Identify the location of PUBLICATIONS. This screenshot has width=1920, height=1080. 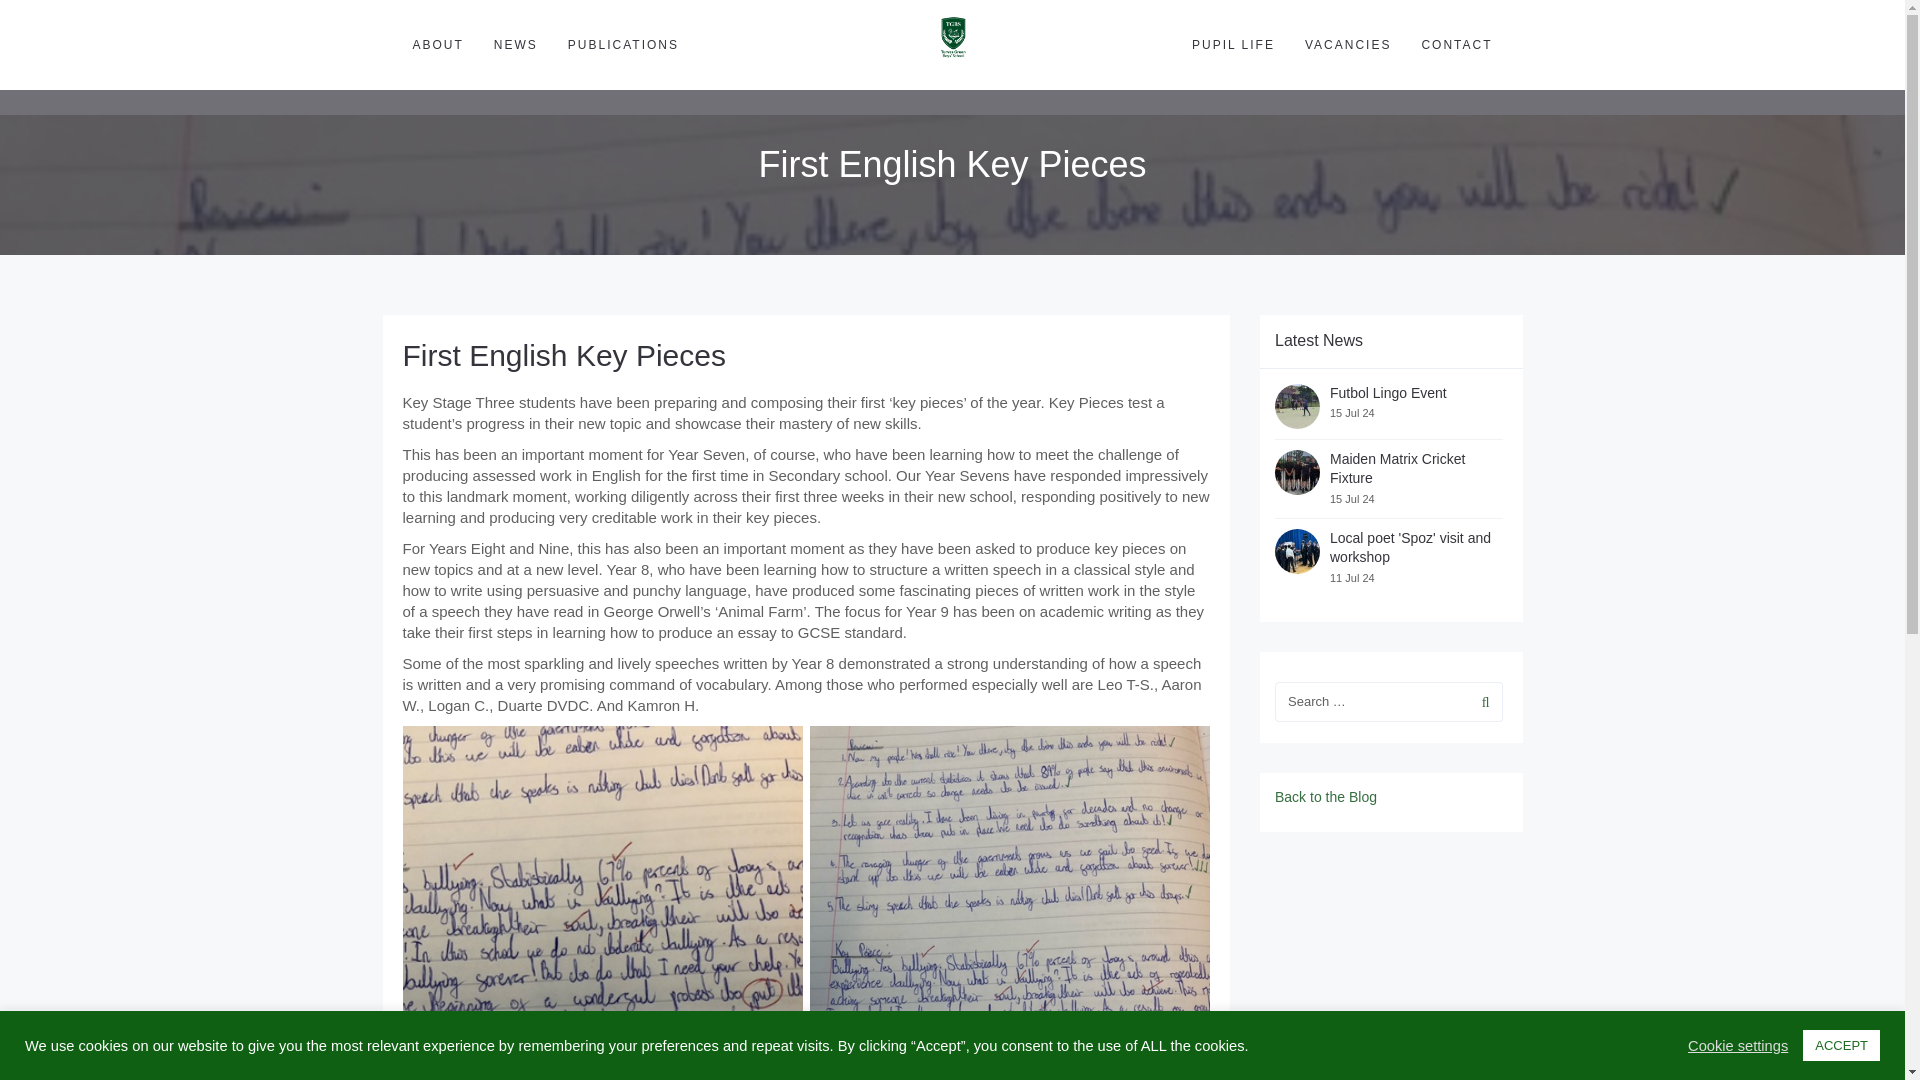
(622, 44).